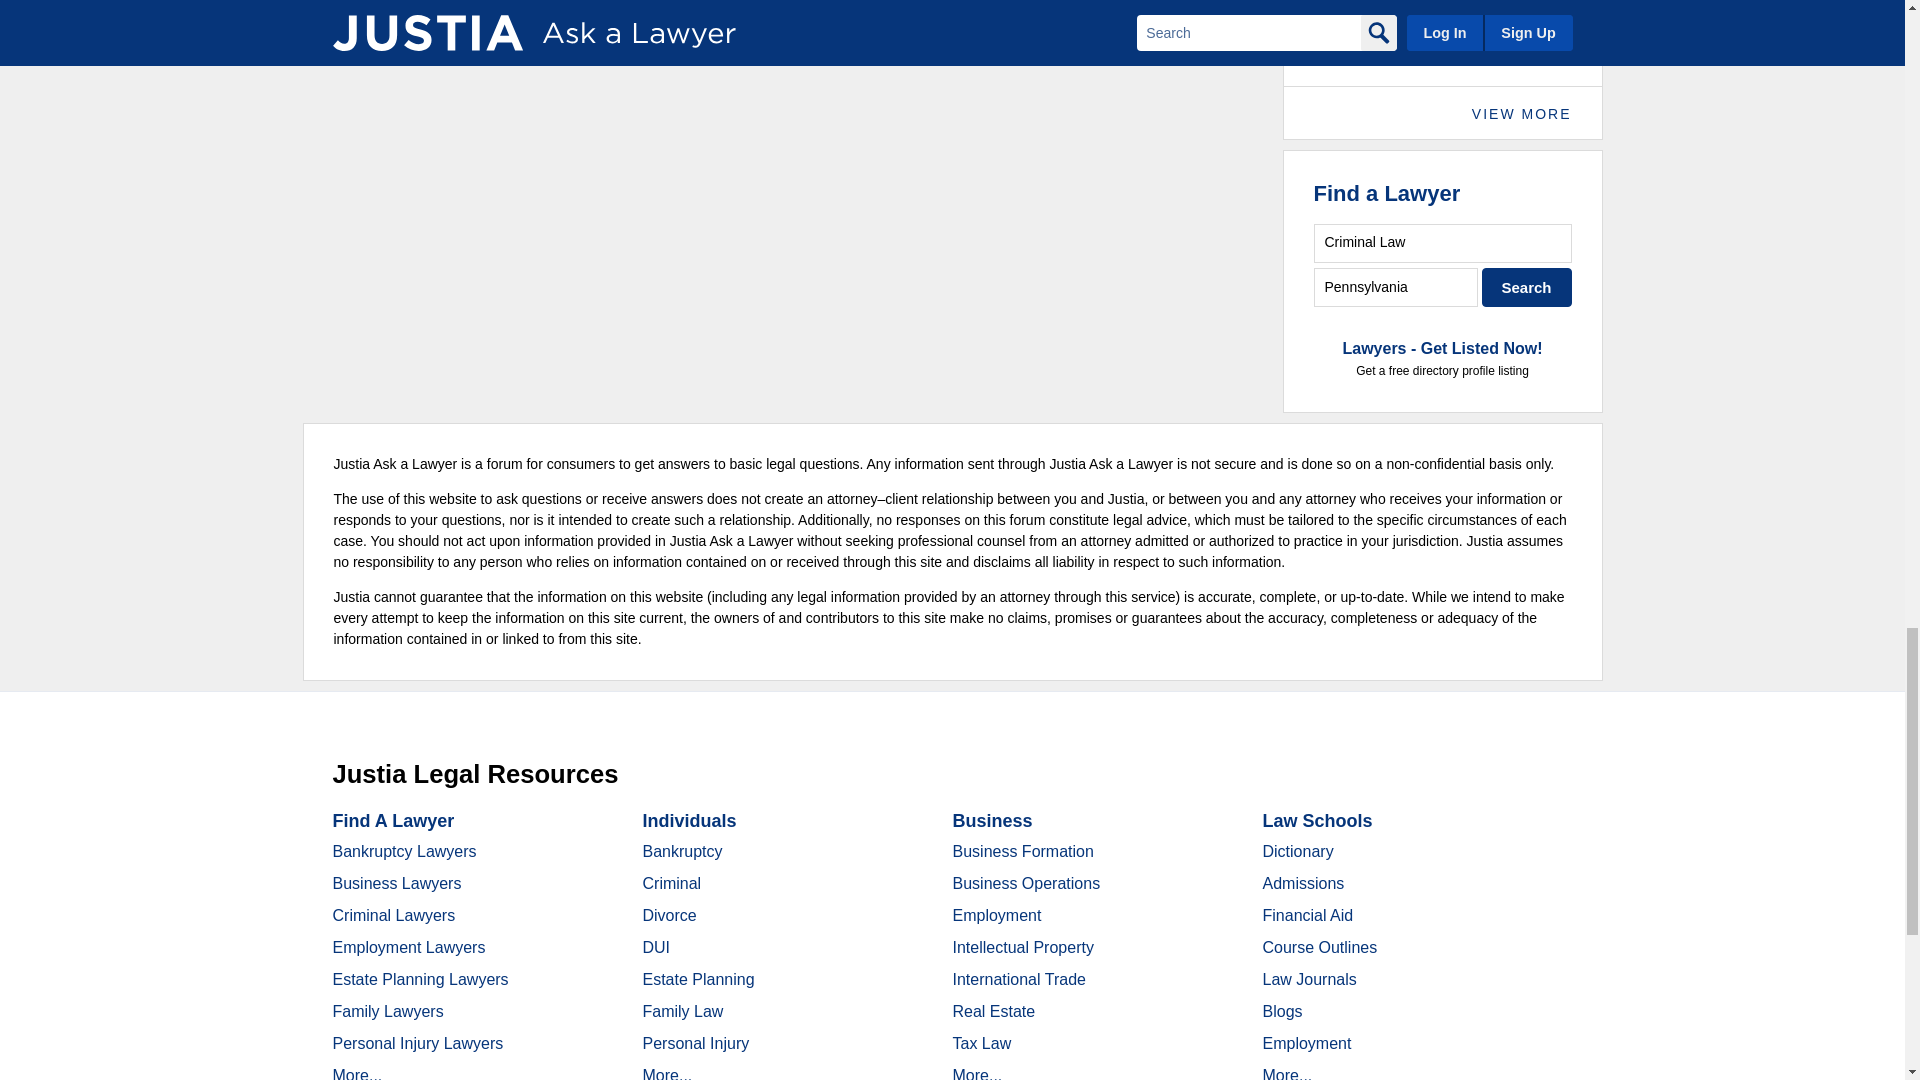 The height and width of the screenshot is (1080, 1920). What do you see at coordinates (1348, 30) in the screenshot?
I see `Ask a Lawyer - Leaderboard - Lawyer Photo` at bounding box center [1348, 30].